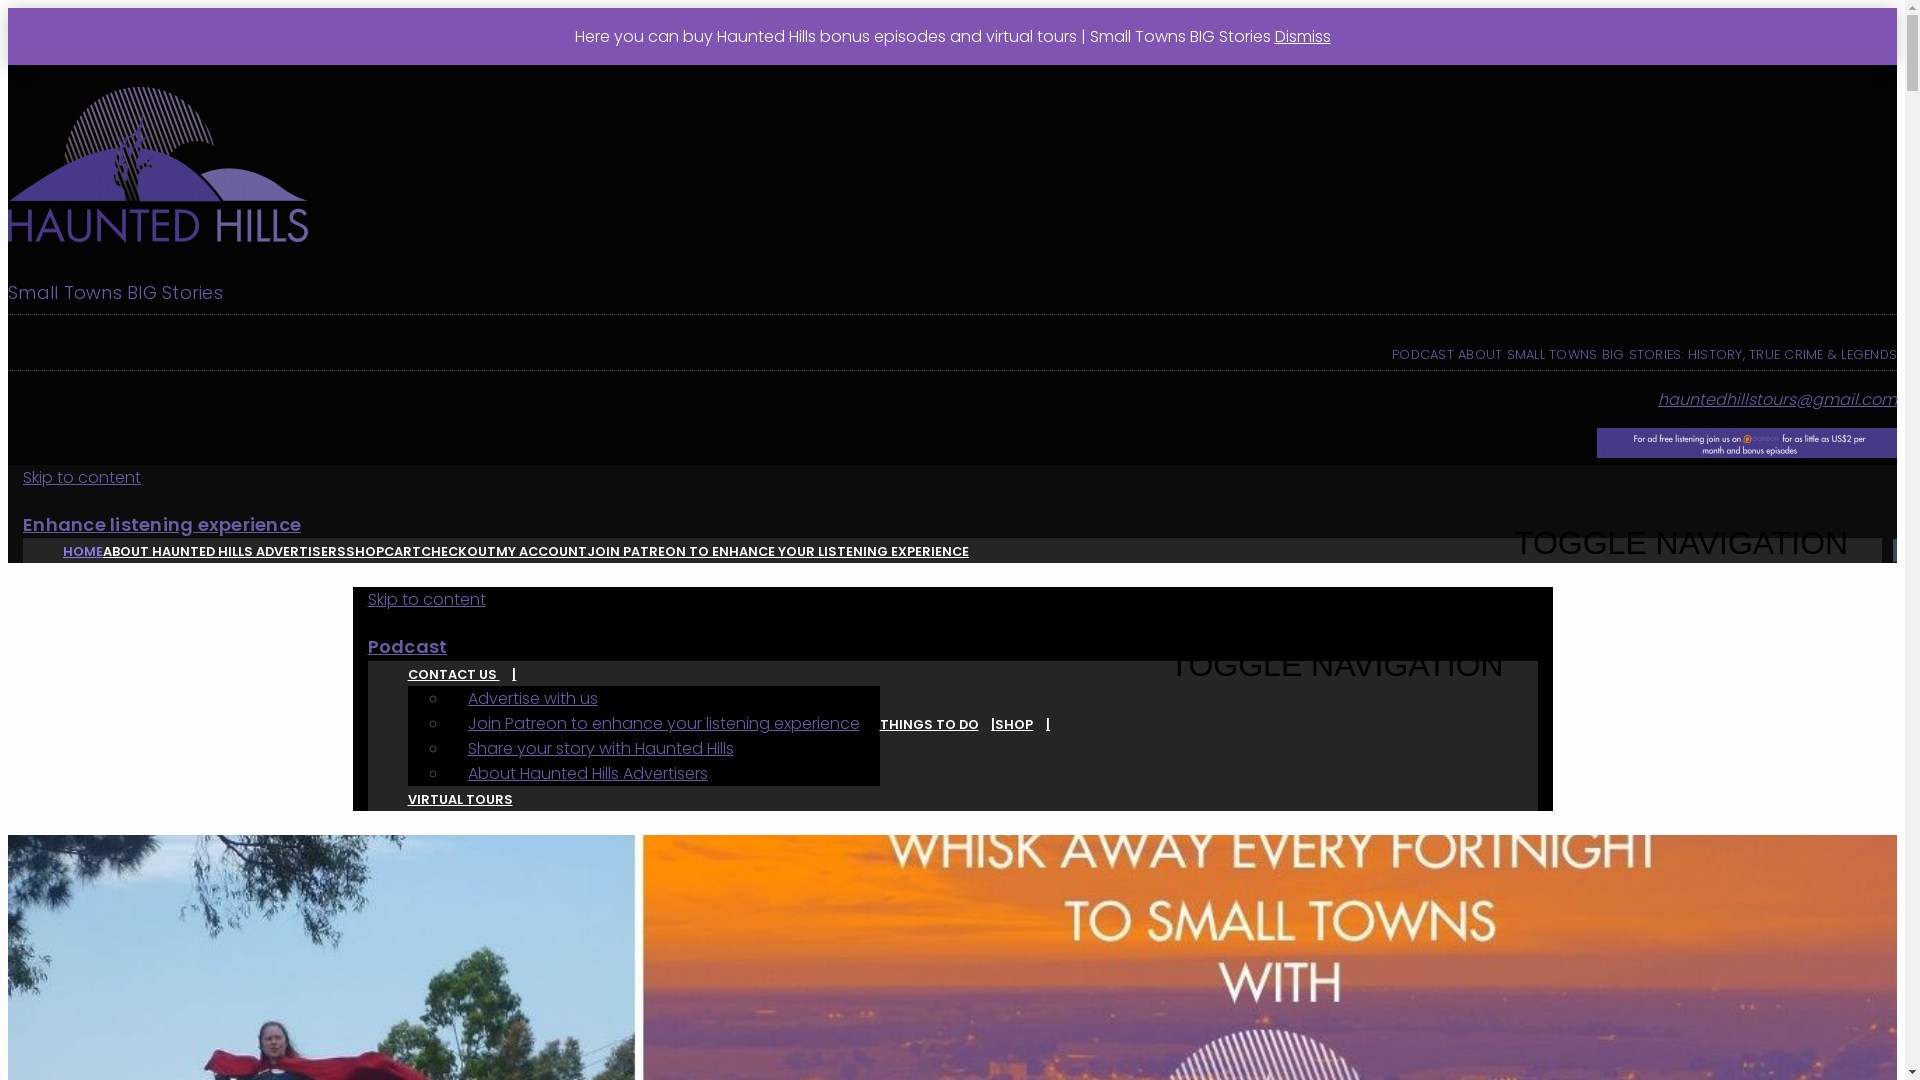  What do you see at coordinates (601, 748) in the screenshot?
I see `Share your story with Haunted Hills` at bounding box center [601, 748].